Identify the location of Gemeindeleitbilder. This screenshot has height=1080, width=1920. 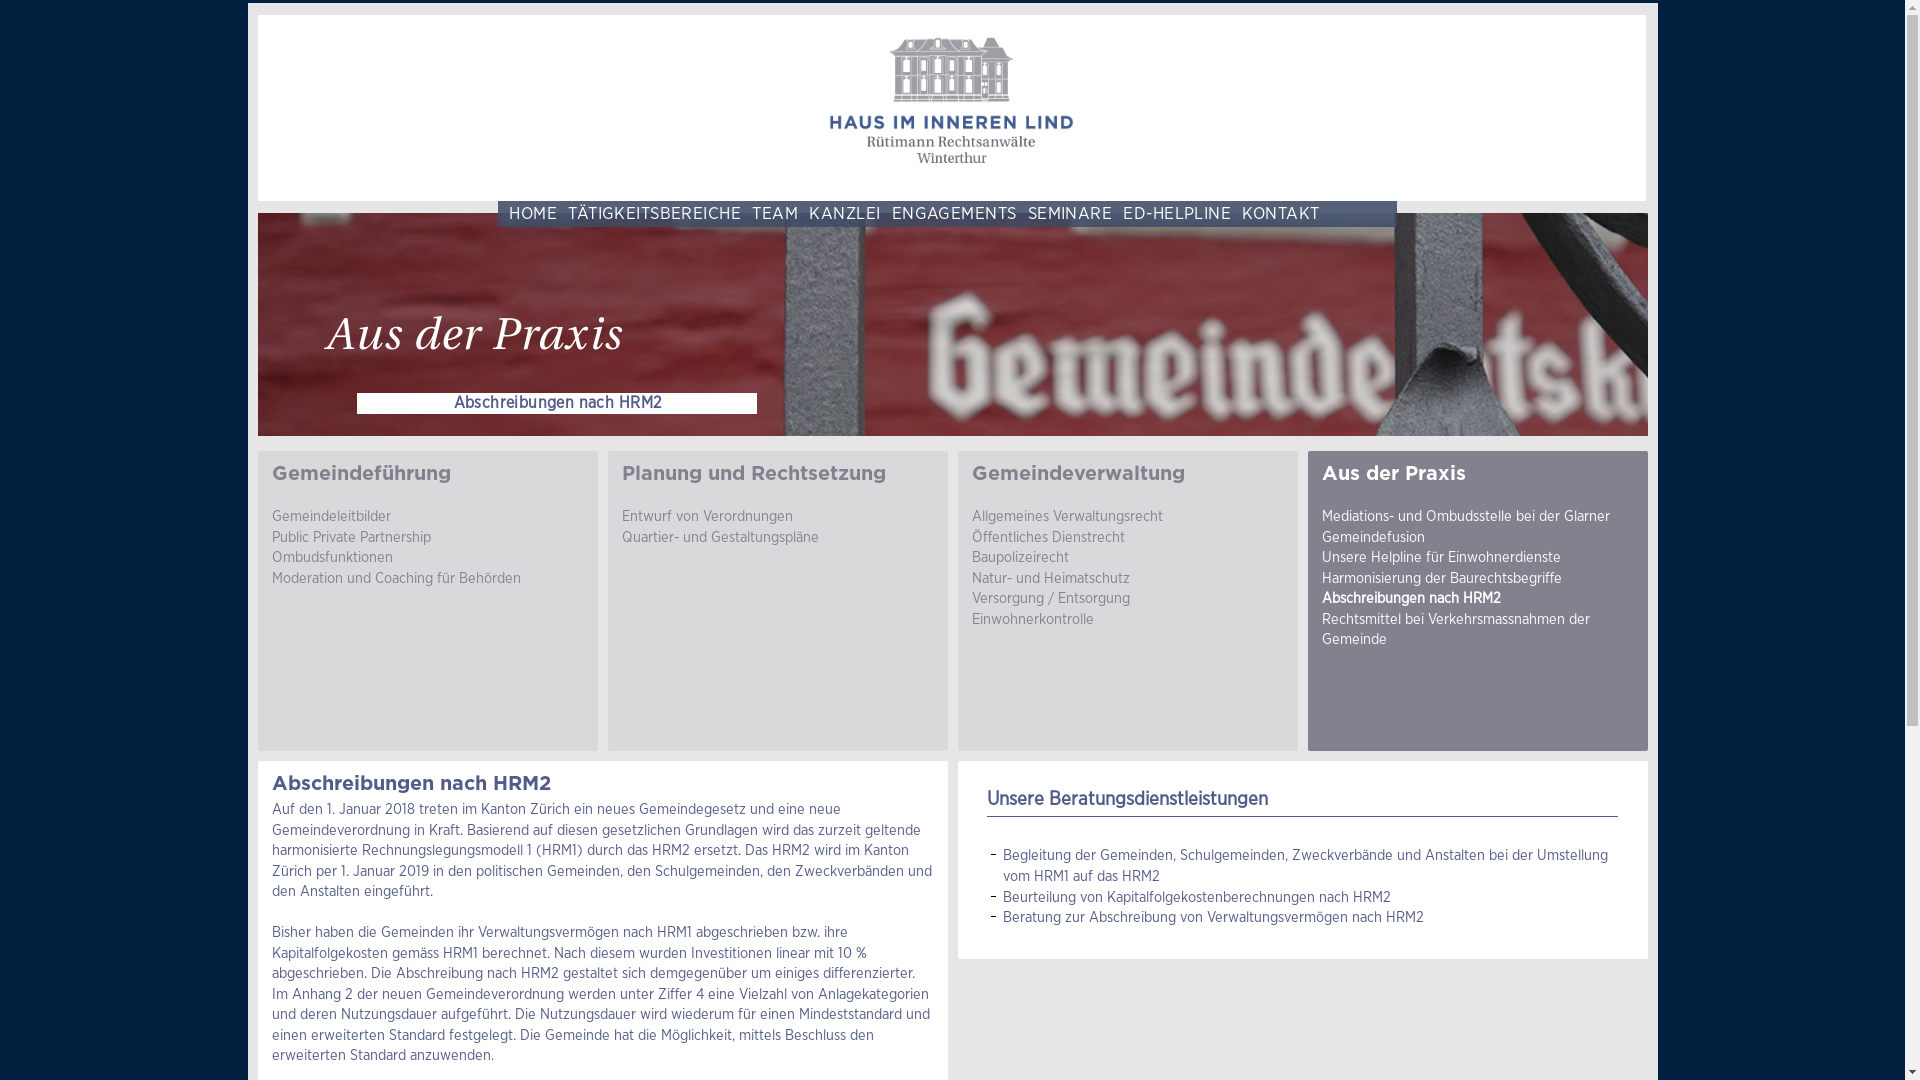
(332, 516).